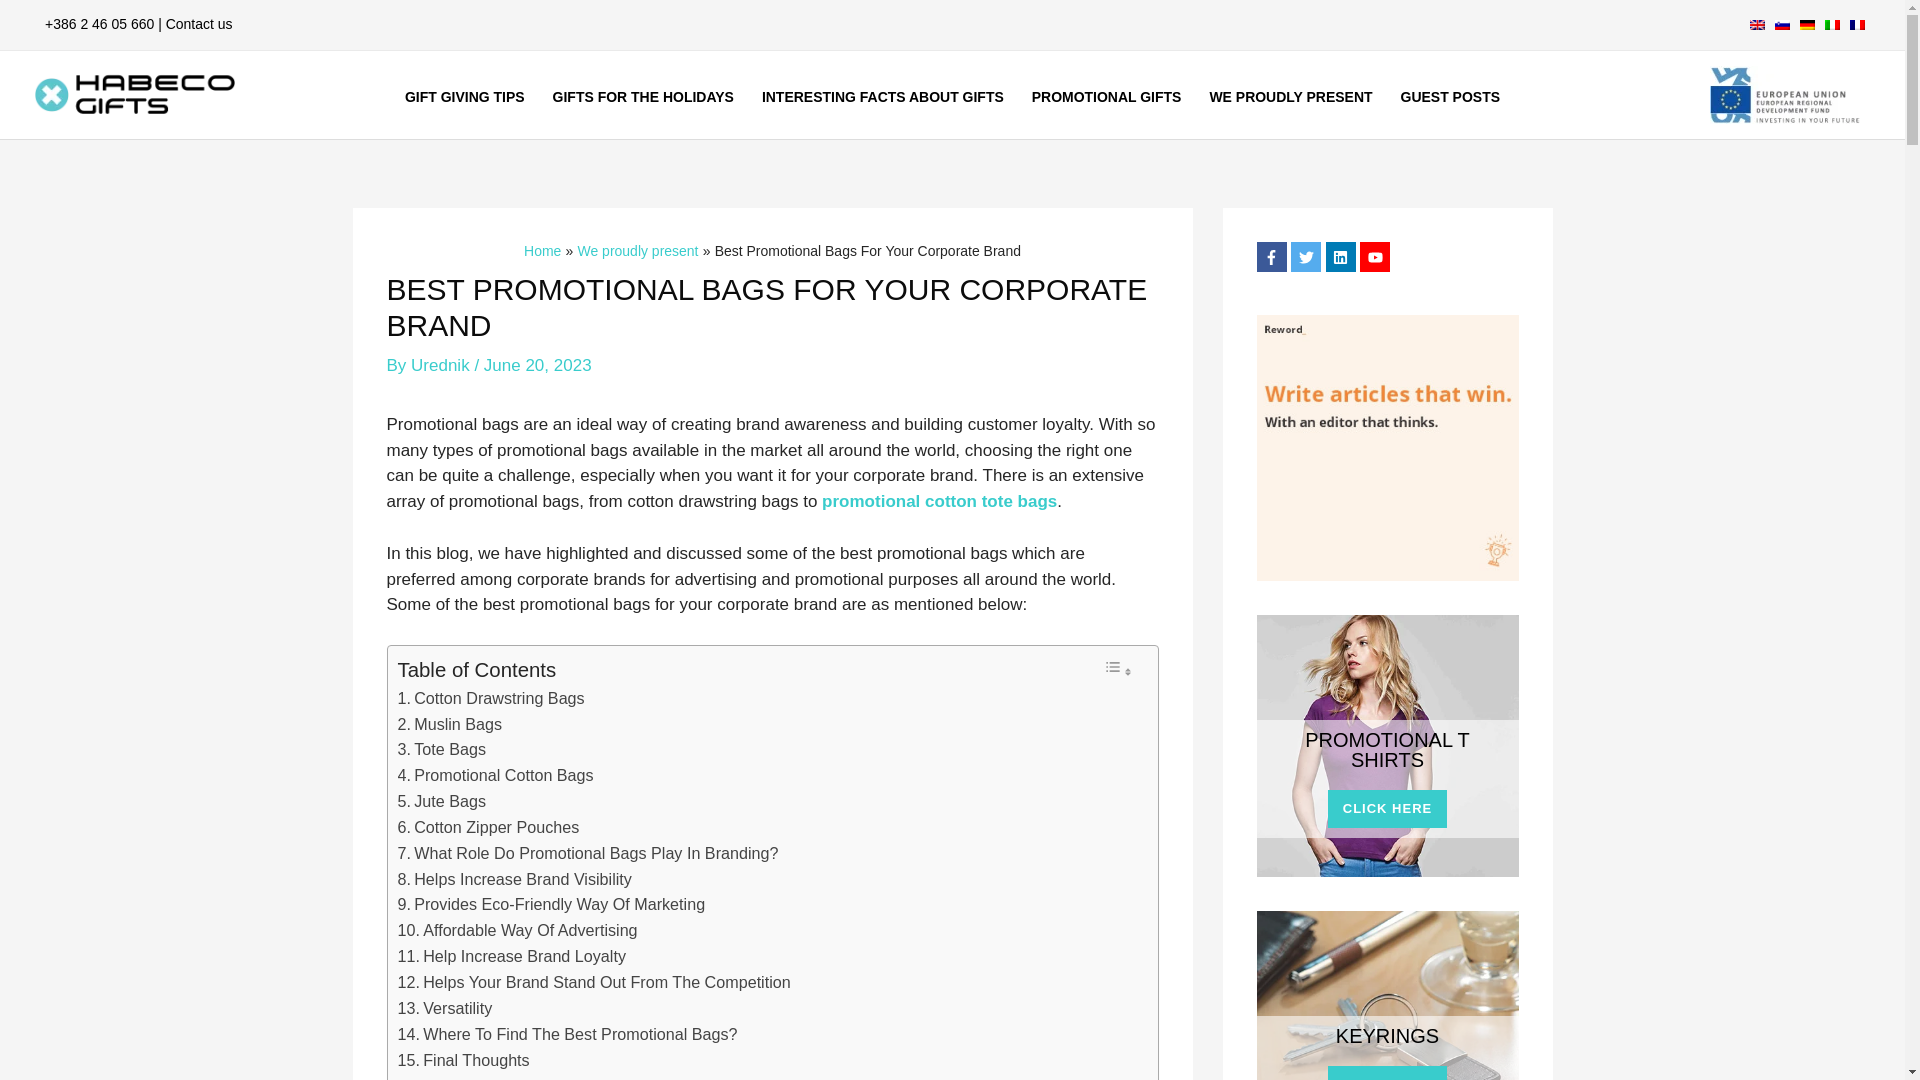  Describe the element at coordinates (644, 97) in the screenshot. I see `GIFTS FOR THE HOLIDAYS` at that location.